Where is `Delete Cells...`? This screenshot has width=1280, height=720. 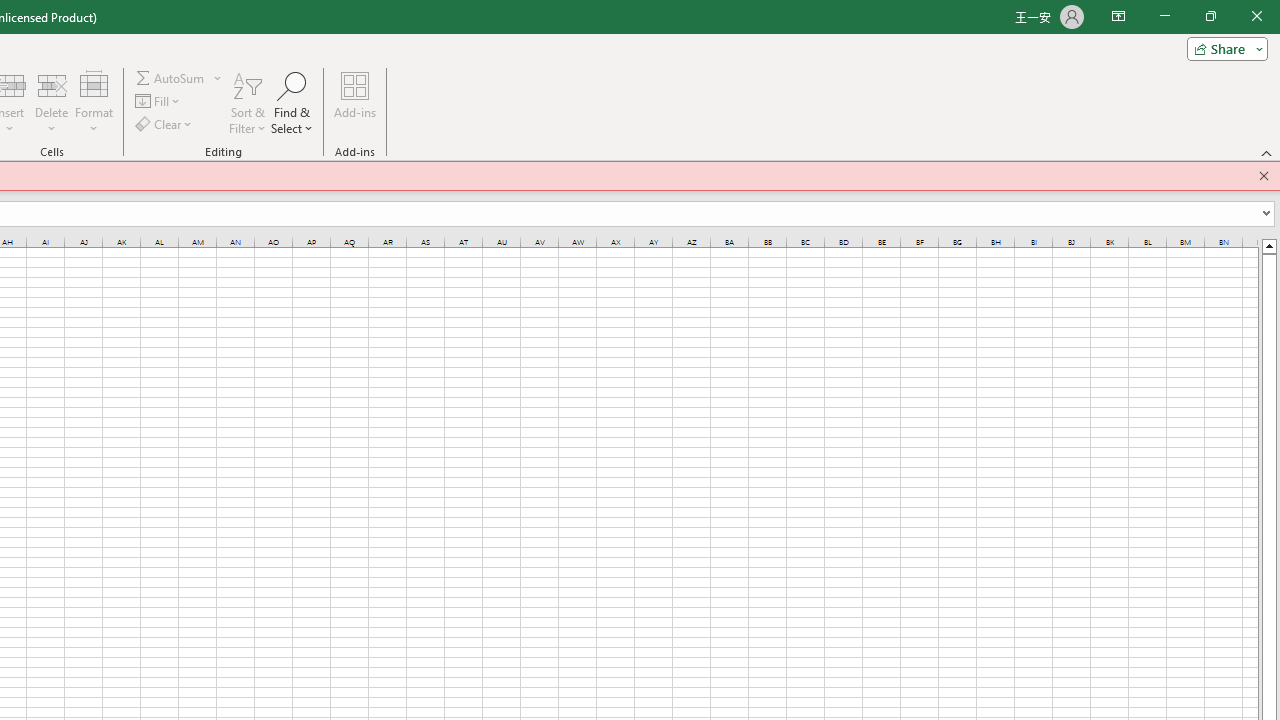
Delete Cells... is located at coordinates (51, 84).